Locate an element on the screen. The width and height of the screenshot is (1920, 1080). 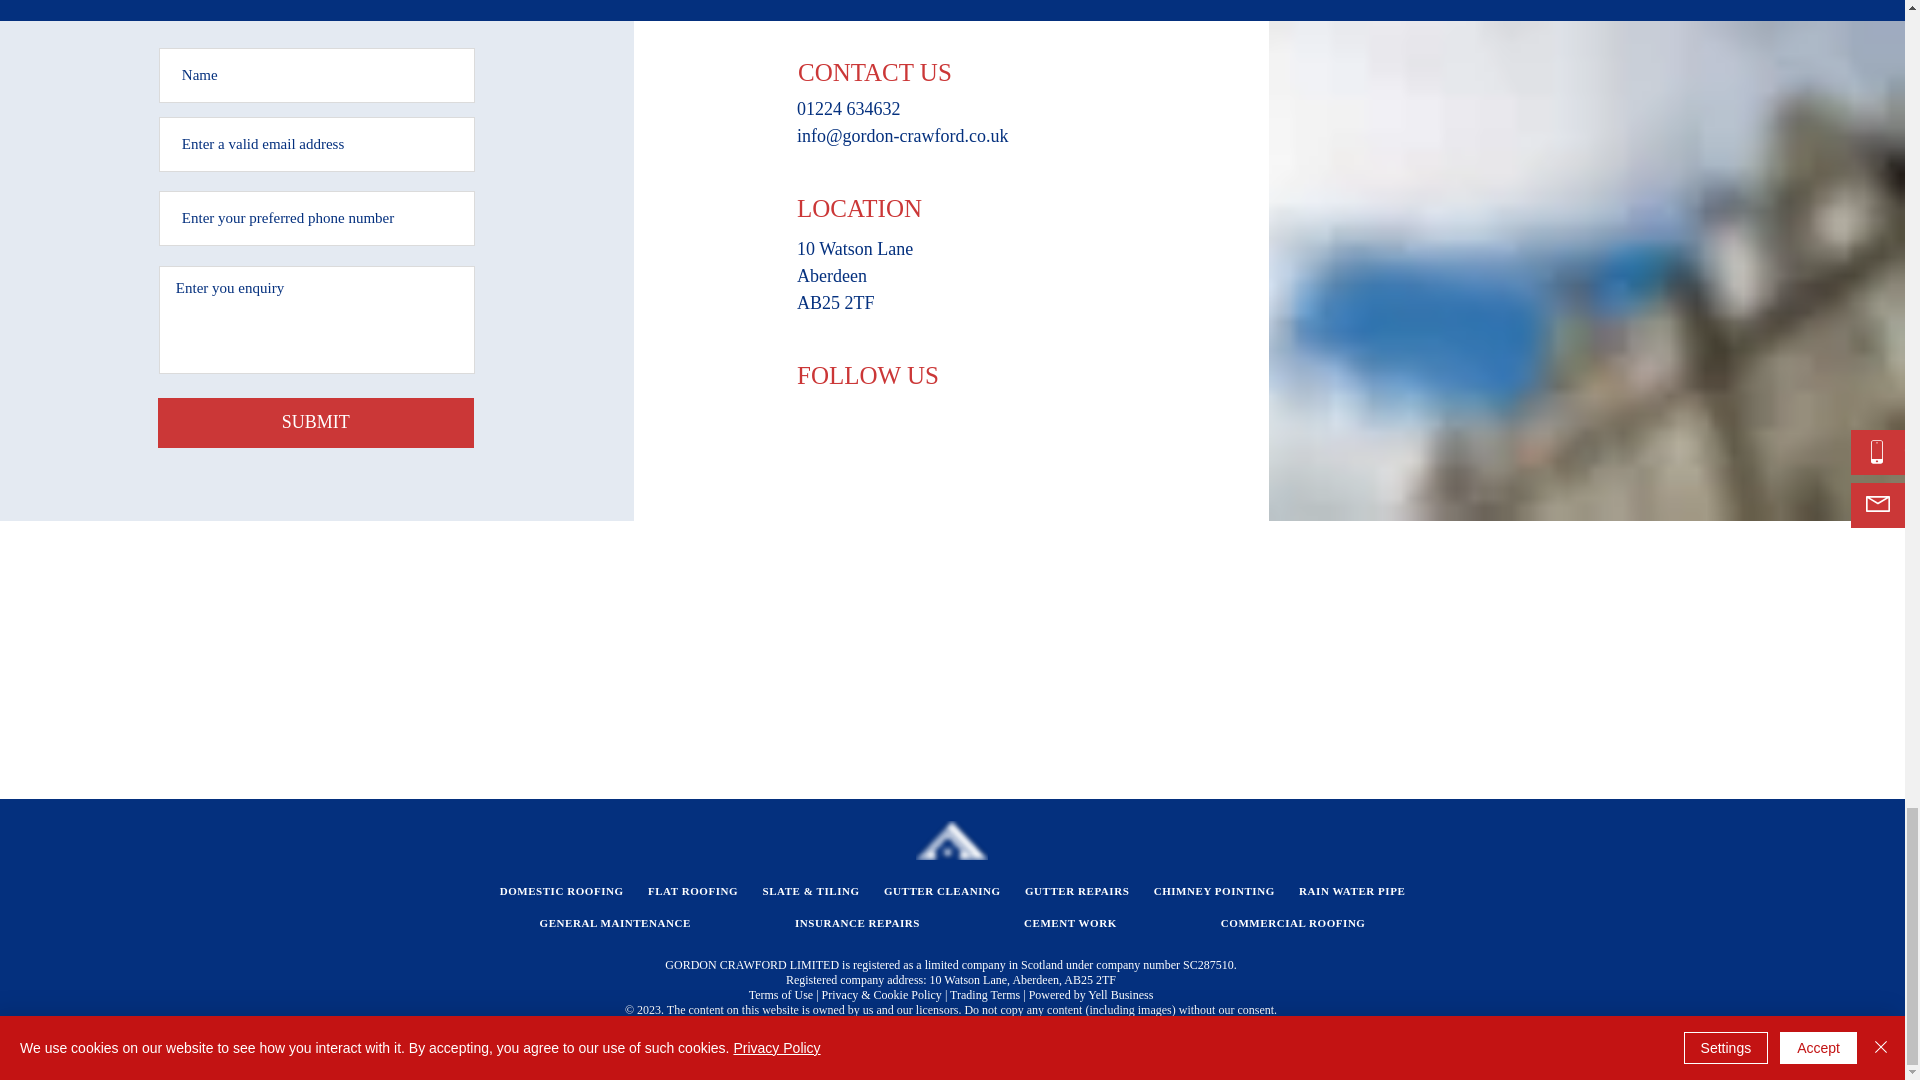
FLAT ROOFING is located at coordinates (692, 890).